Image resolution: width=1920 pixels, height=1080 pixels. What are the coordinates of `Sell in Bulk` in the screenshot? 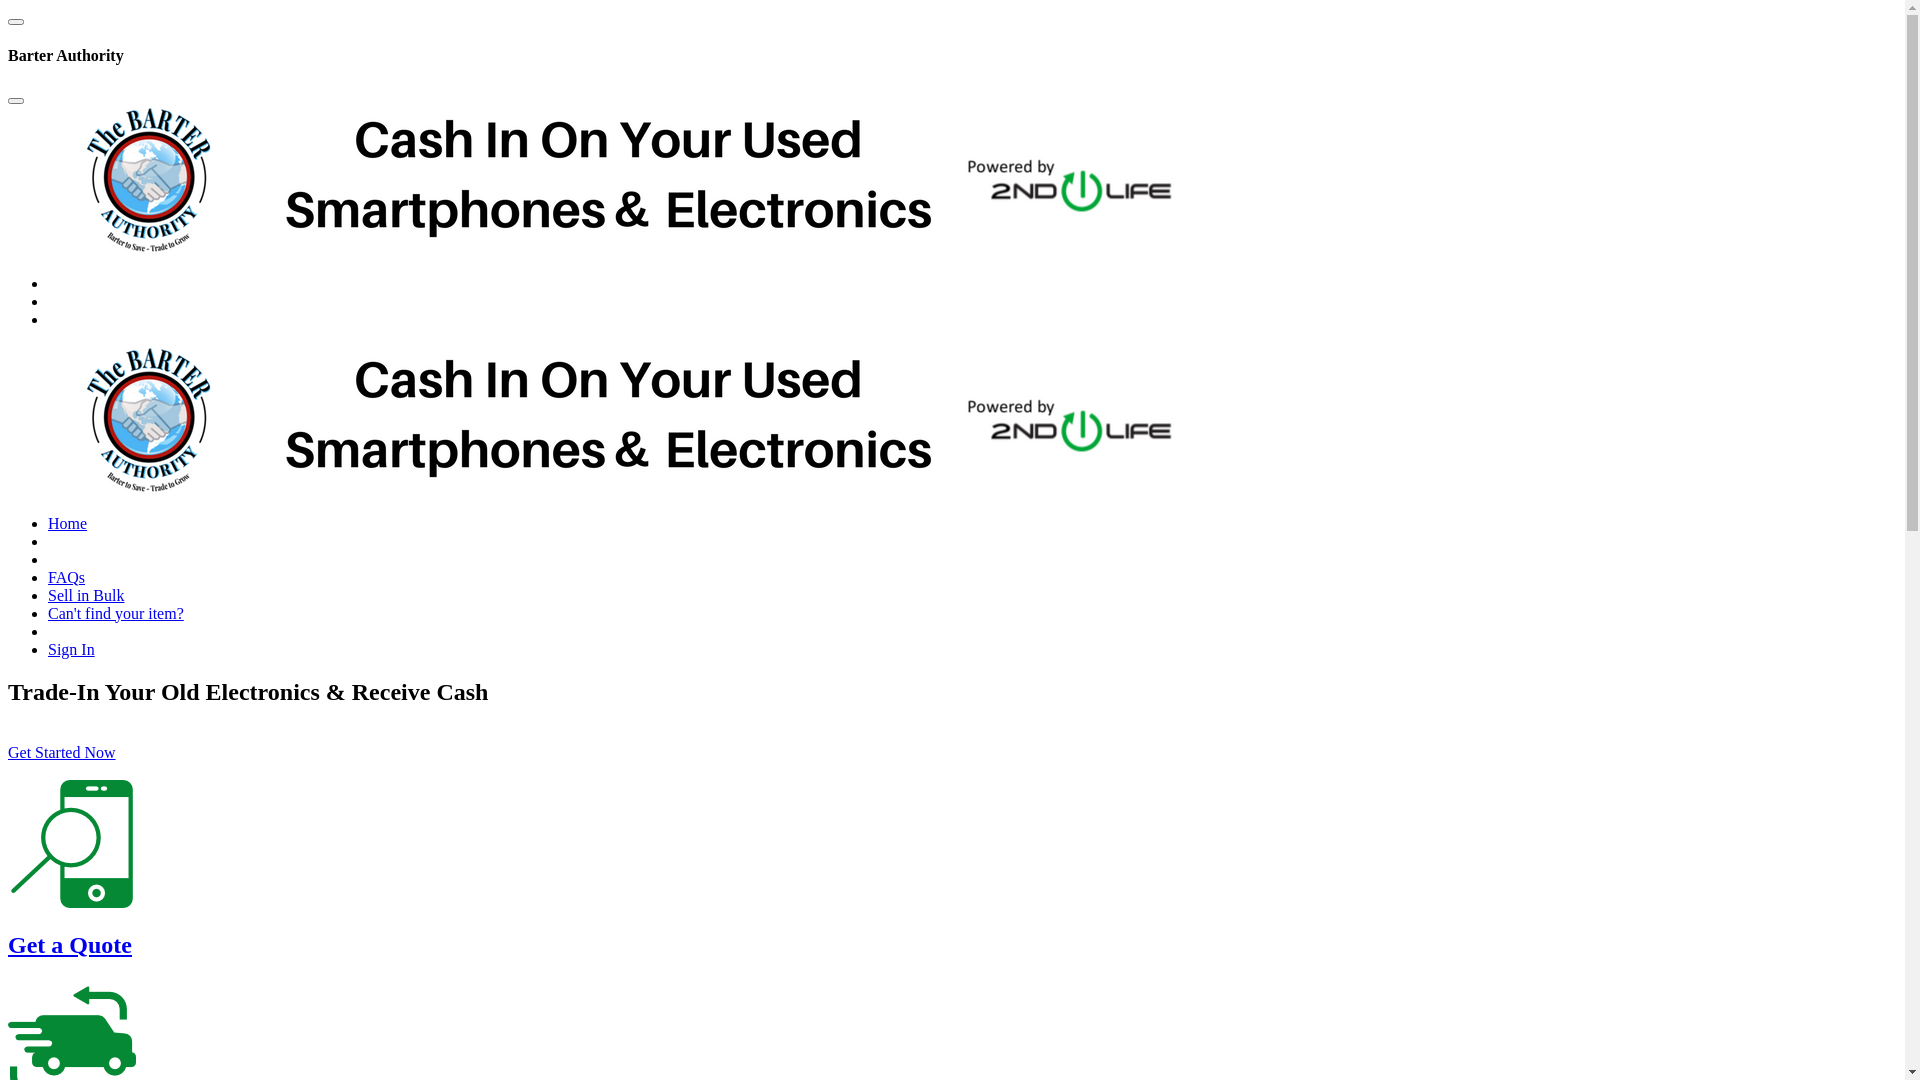 It's located at (86, 596).